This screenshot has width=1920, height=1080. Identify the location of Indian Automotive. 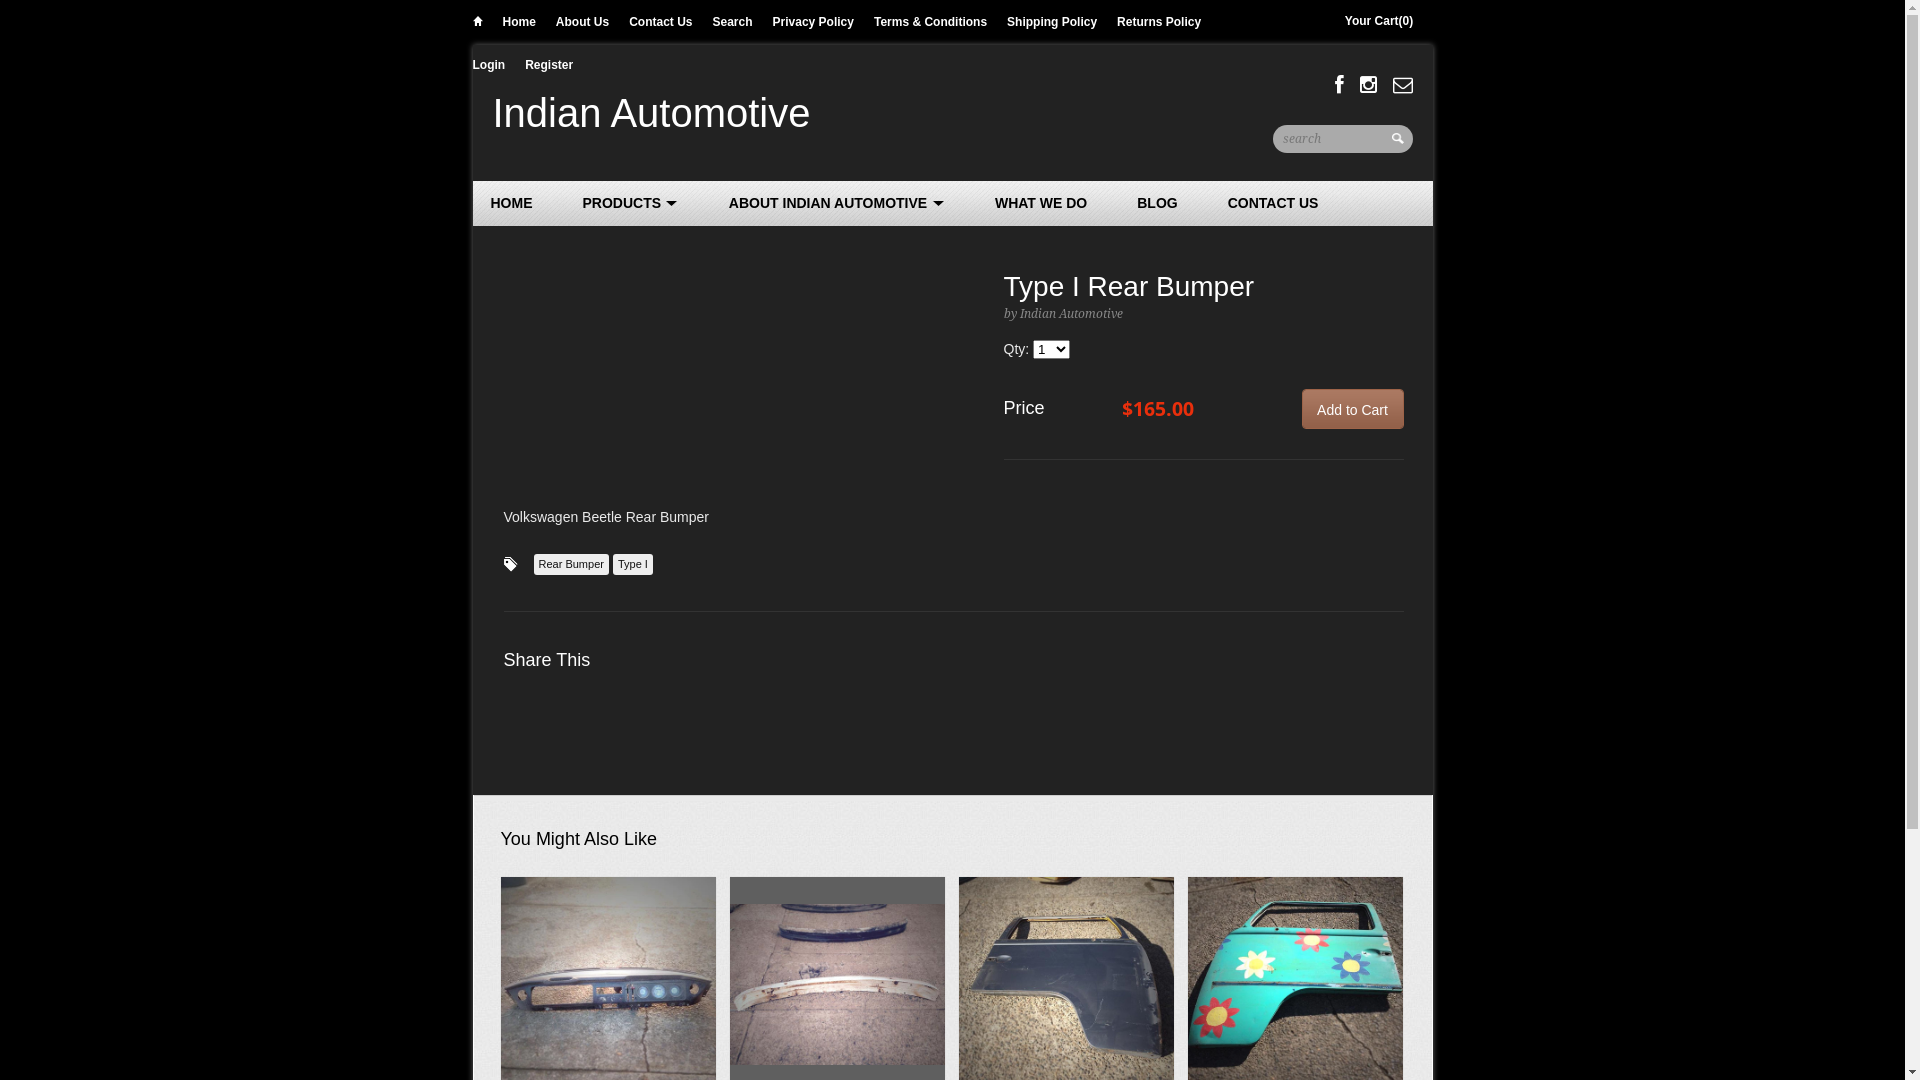
(650, 113).